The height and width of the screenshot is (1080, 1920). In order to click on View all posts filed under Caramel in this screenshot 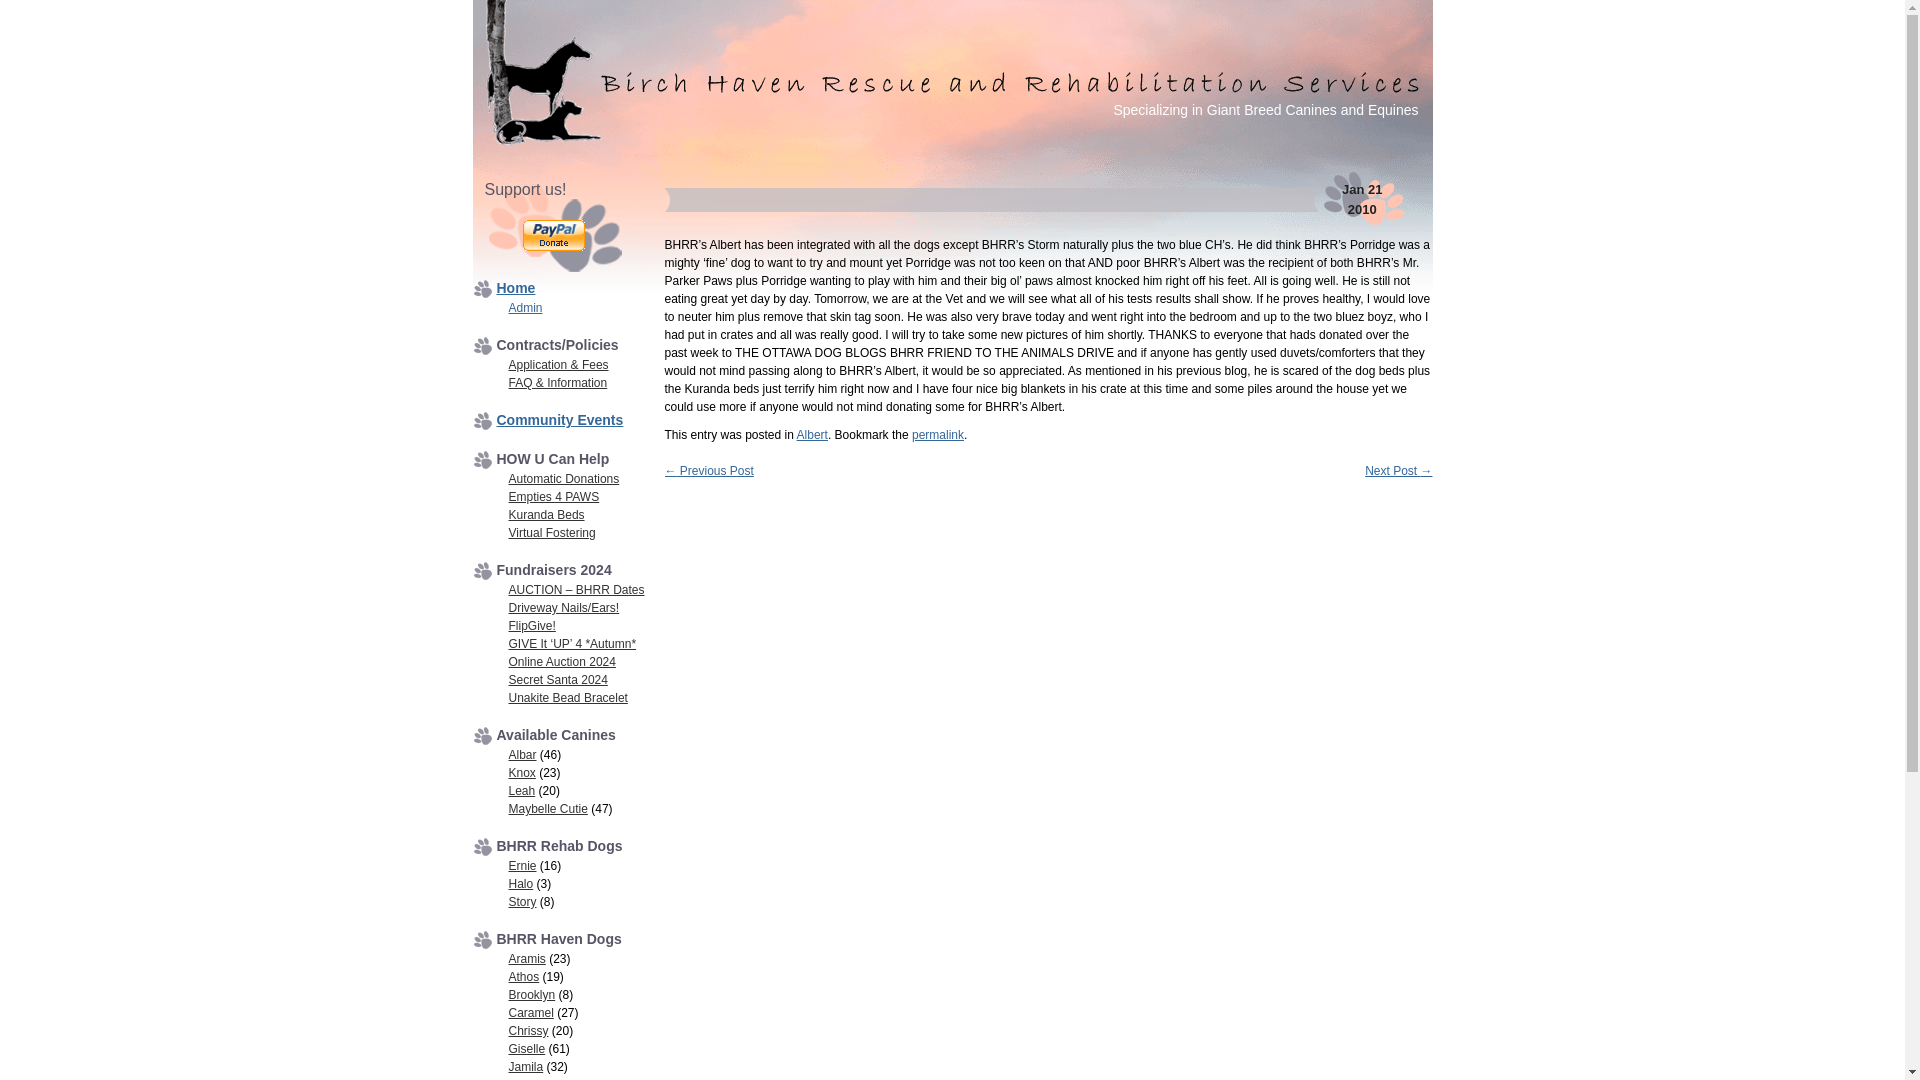, I will do `click(530, 1012)`.